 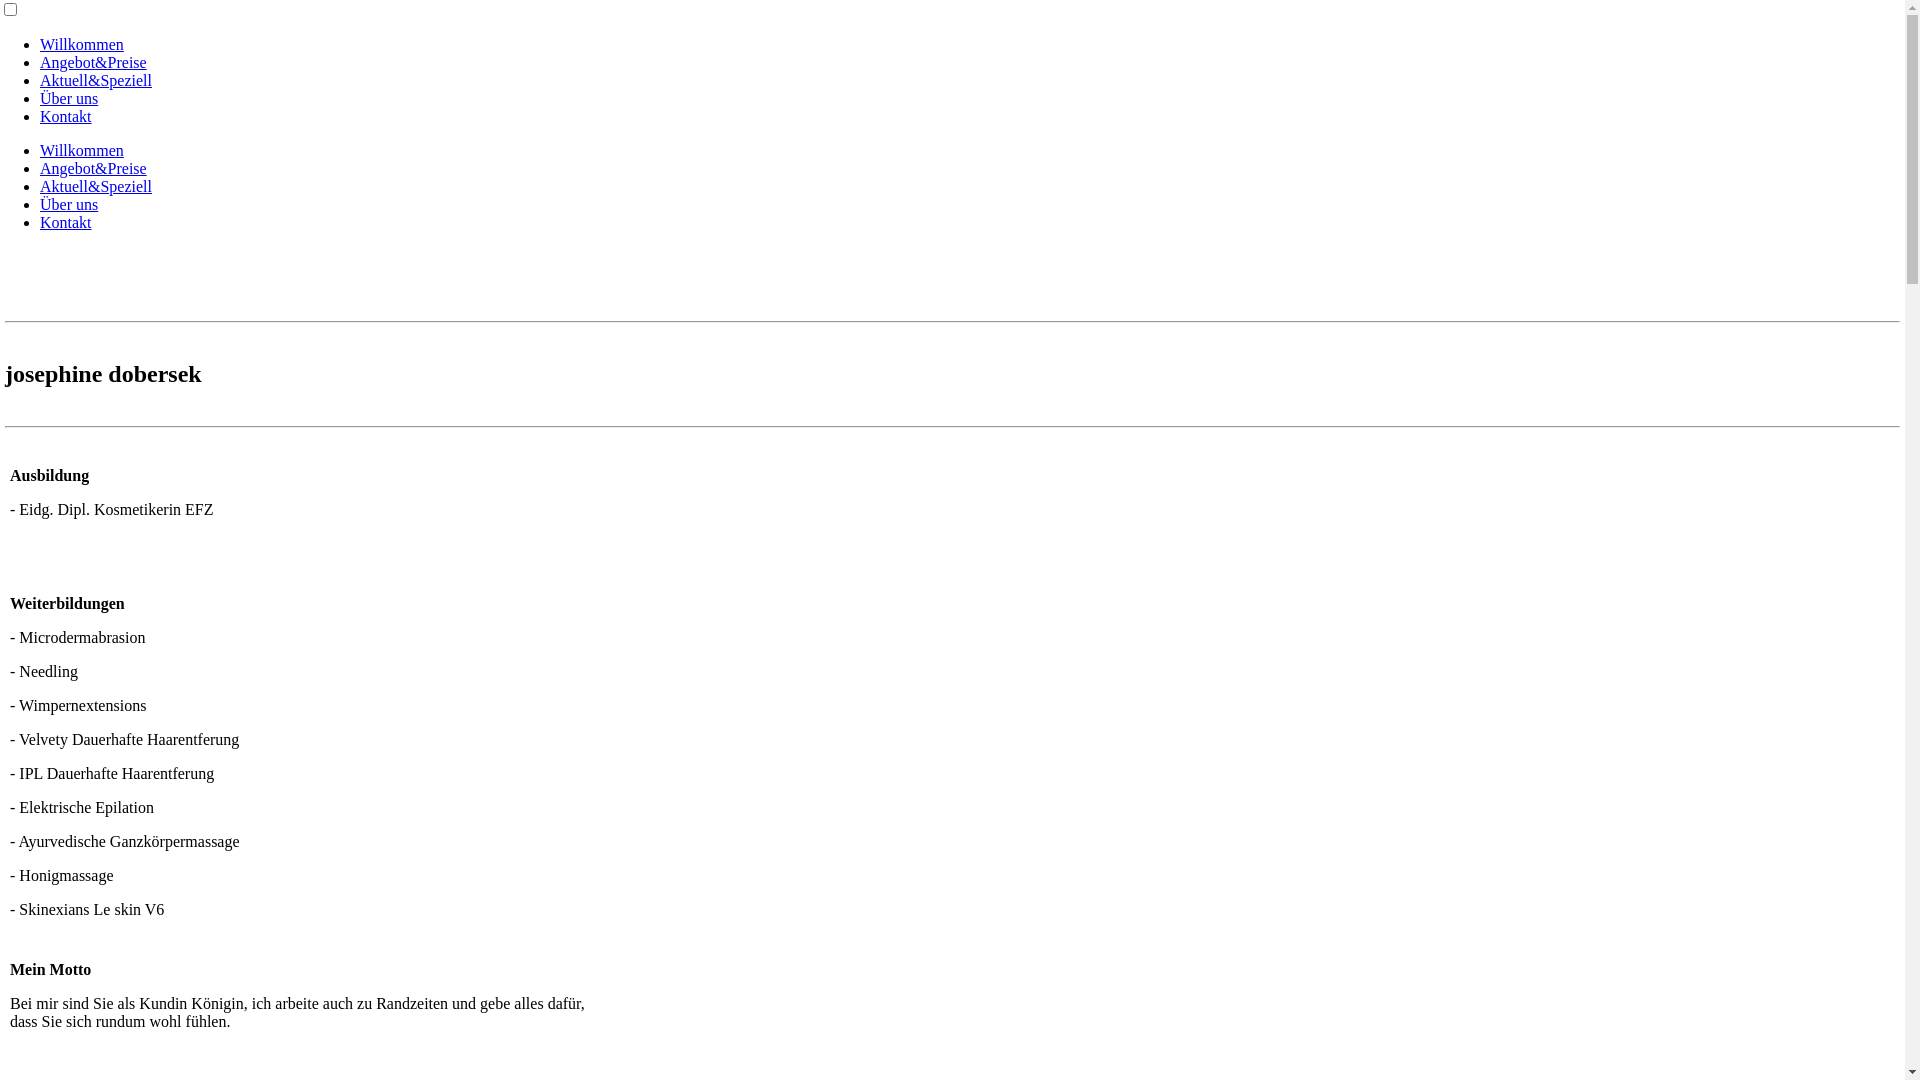 I want to click on Aktuell&Speziell, so click(x=96, y=80).